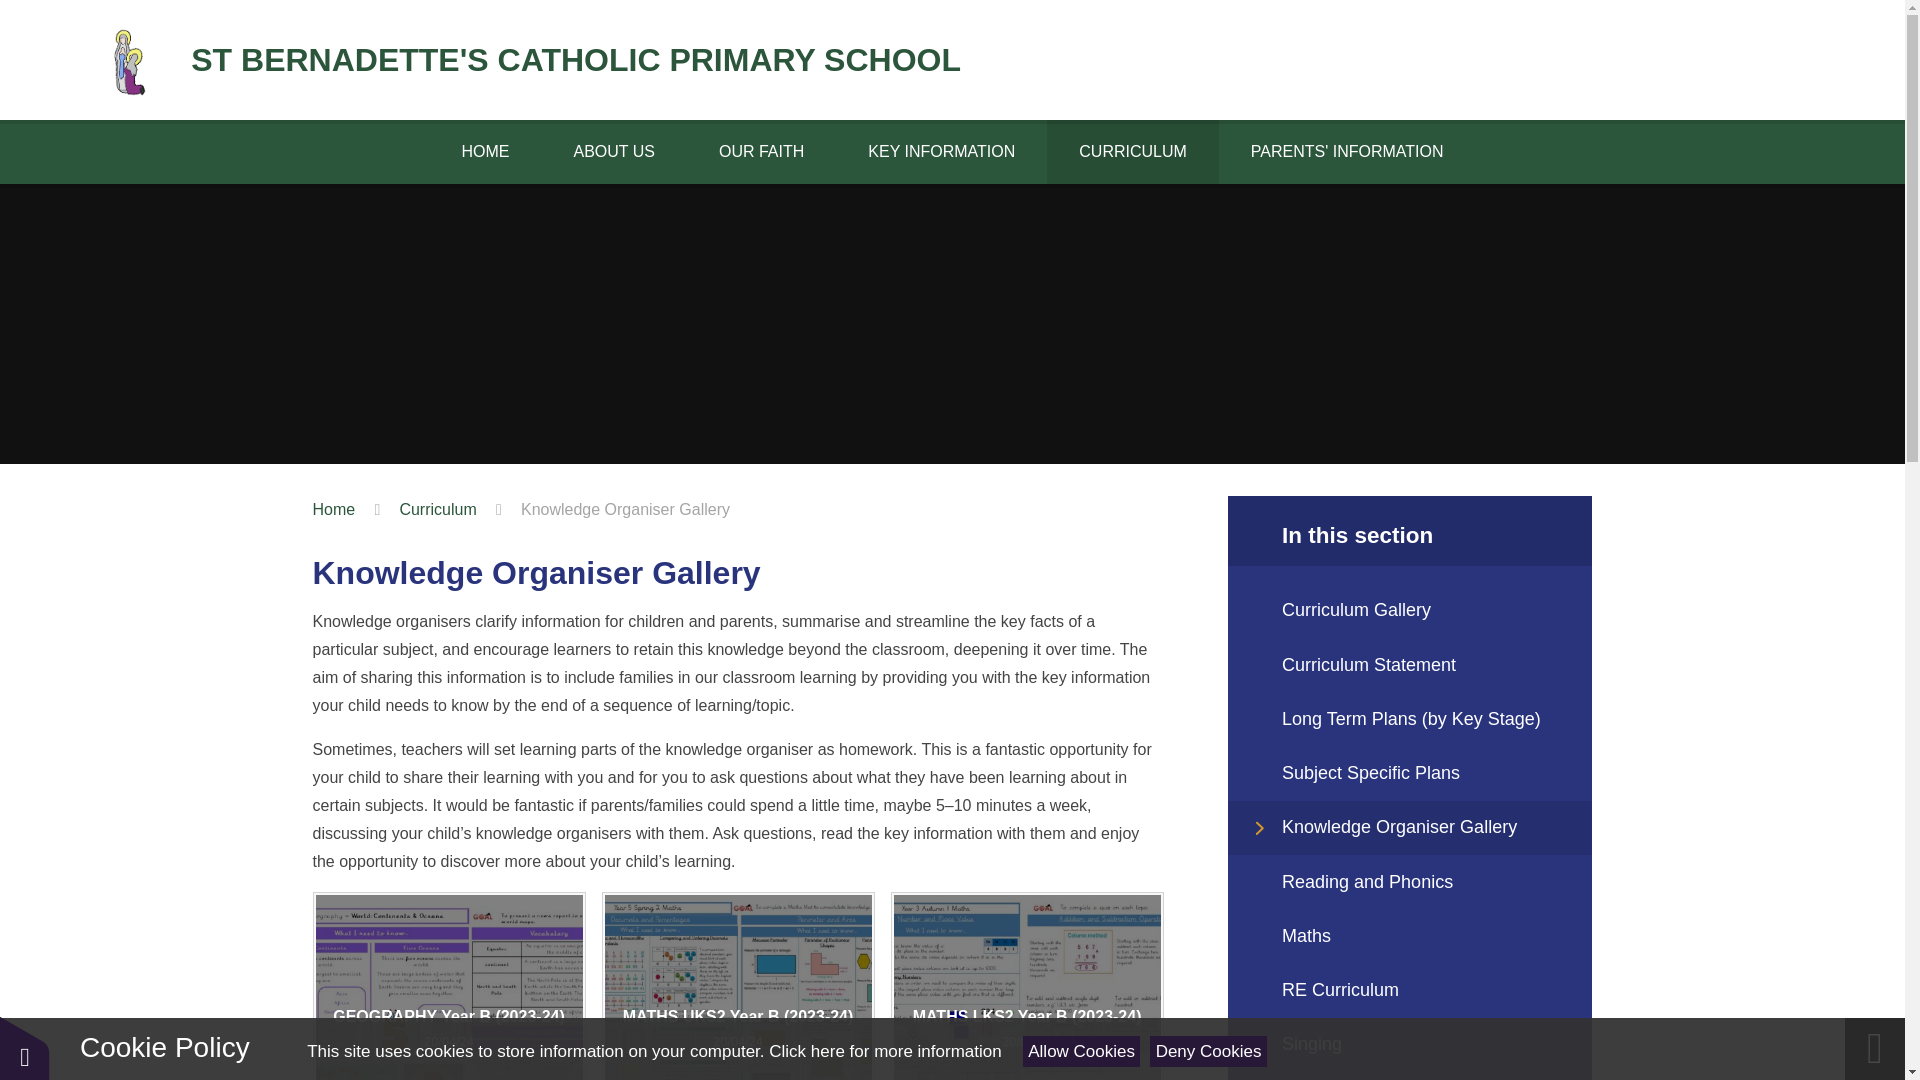 The height and width of the screenshot is (1080, 1920). I want to click on OUR FAITH, so click(761, 151).